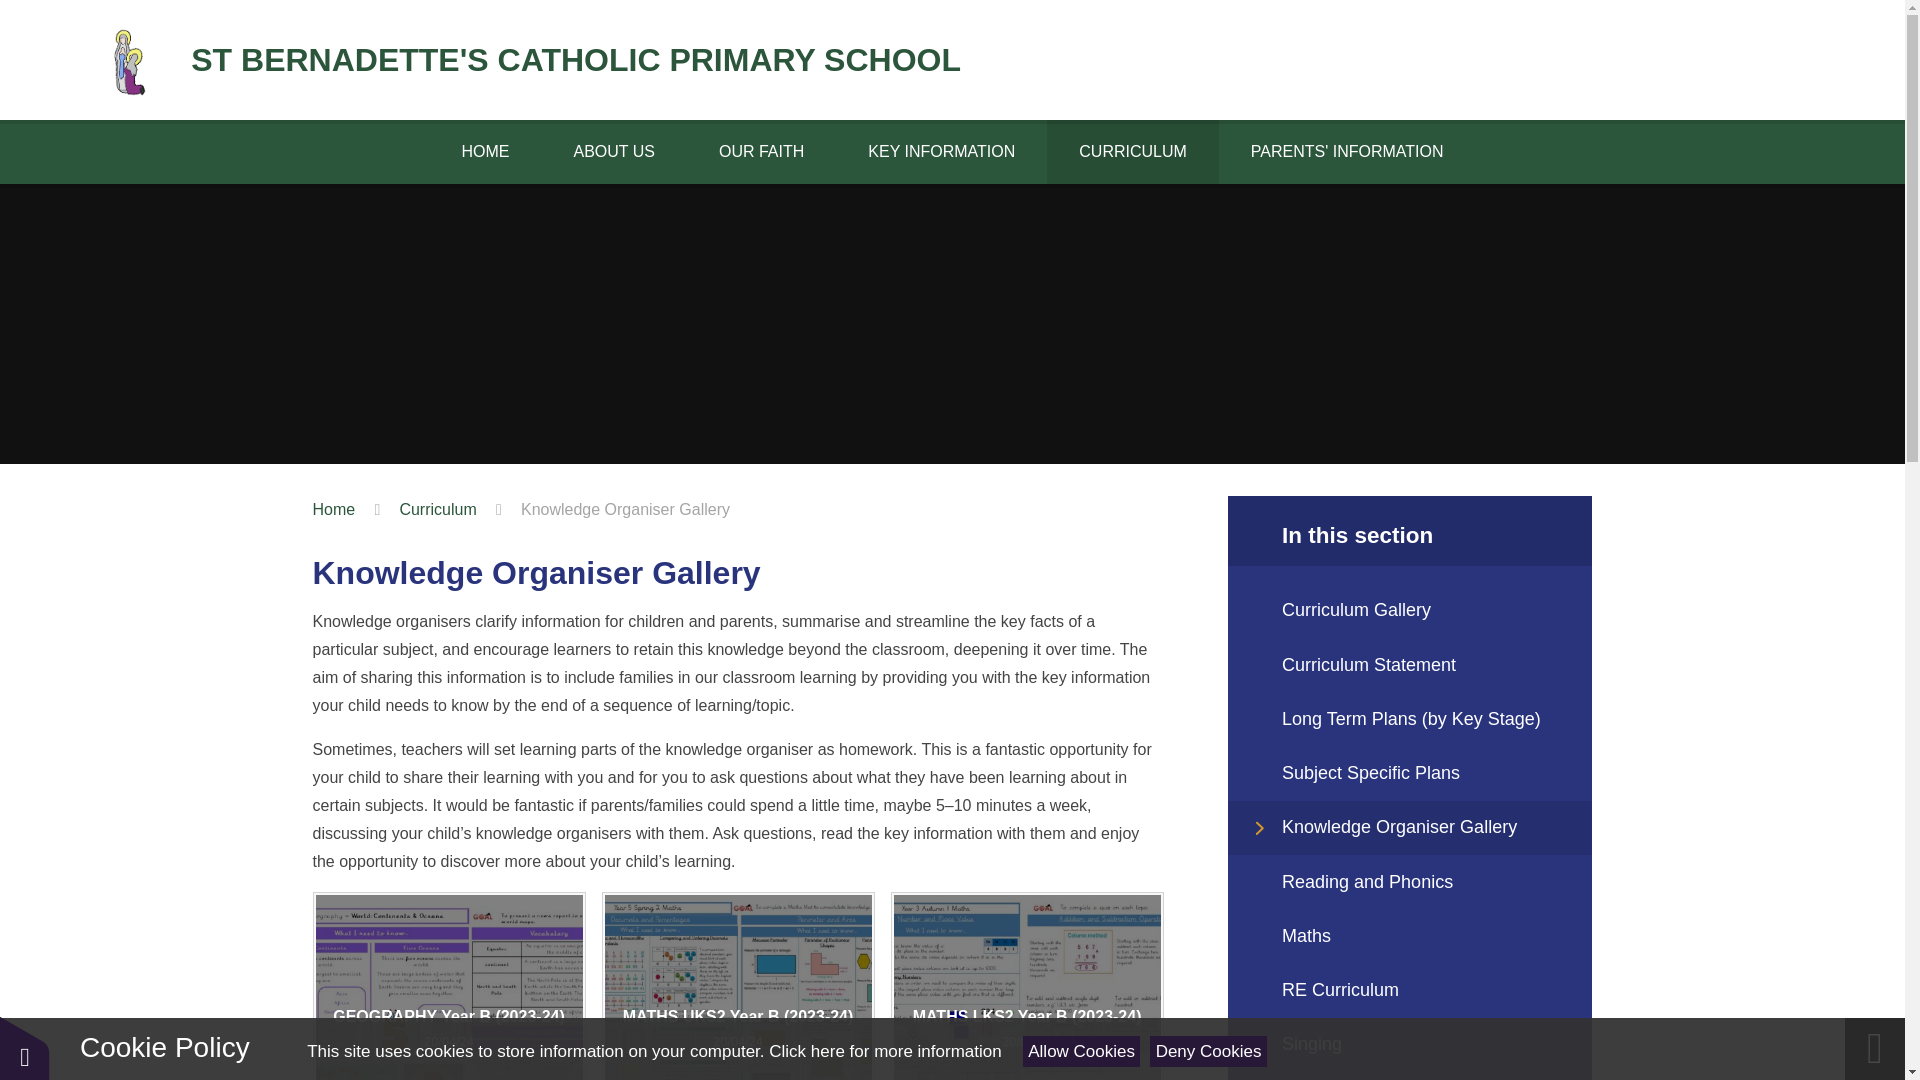 The height and width of the screenshot is (1080, 1920). I want to click on OUR FAITH, so click(761, 151).